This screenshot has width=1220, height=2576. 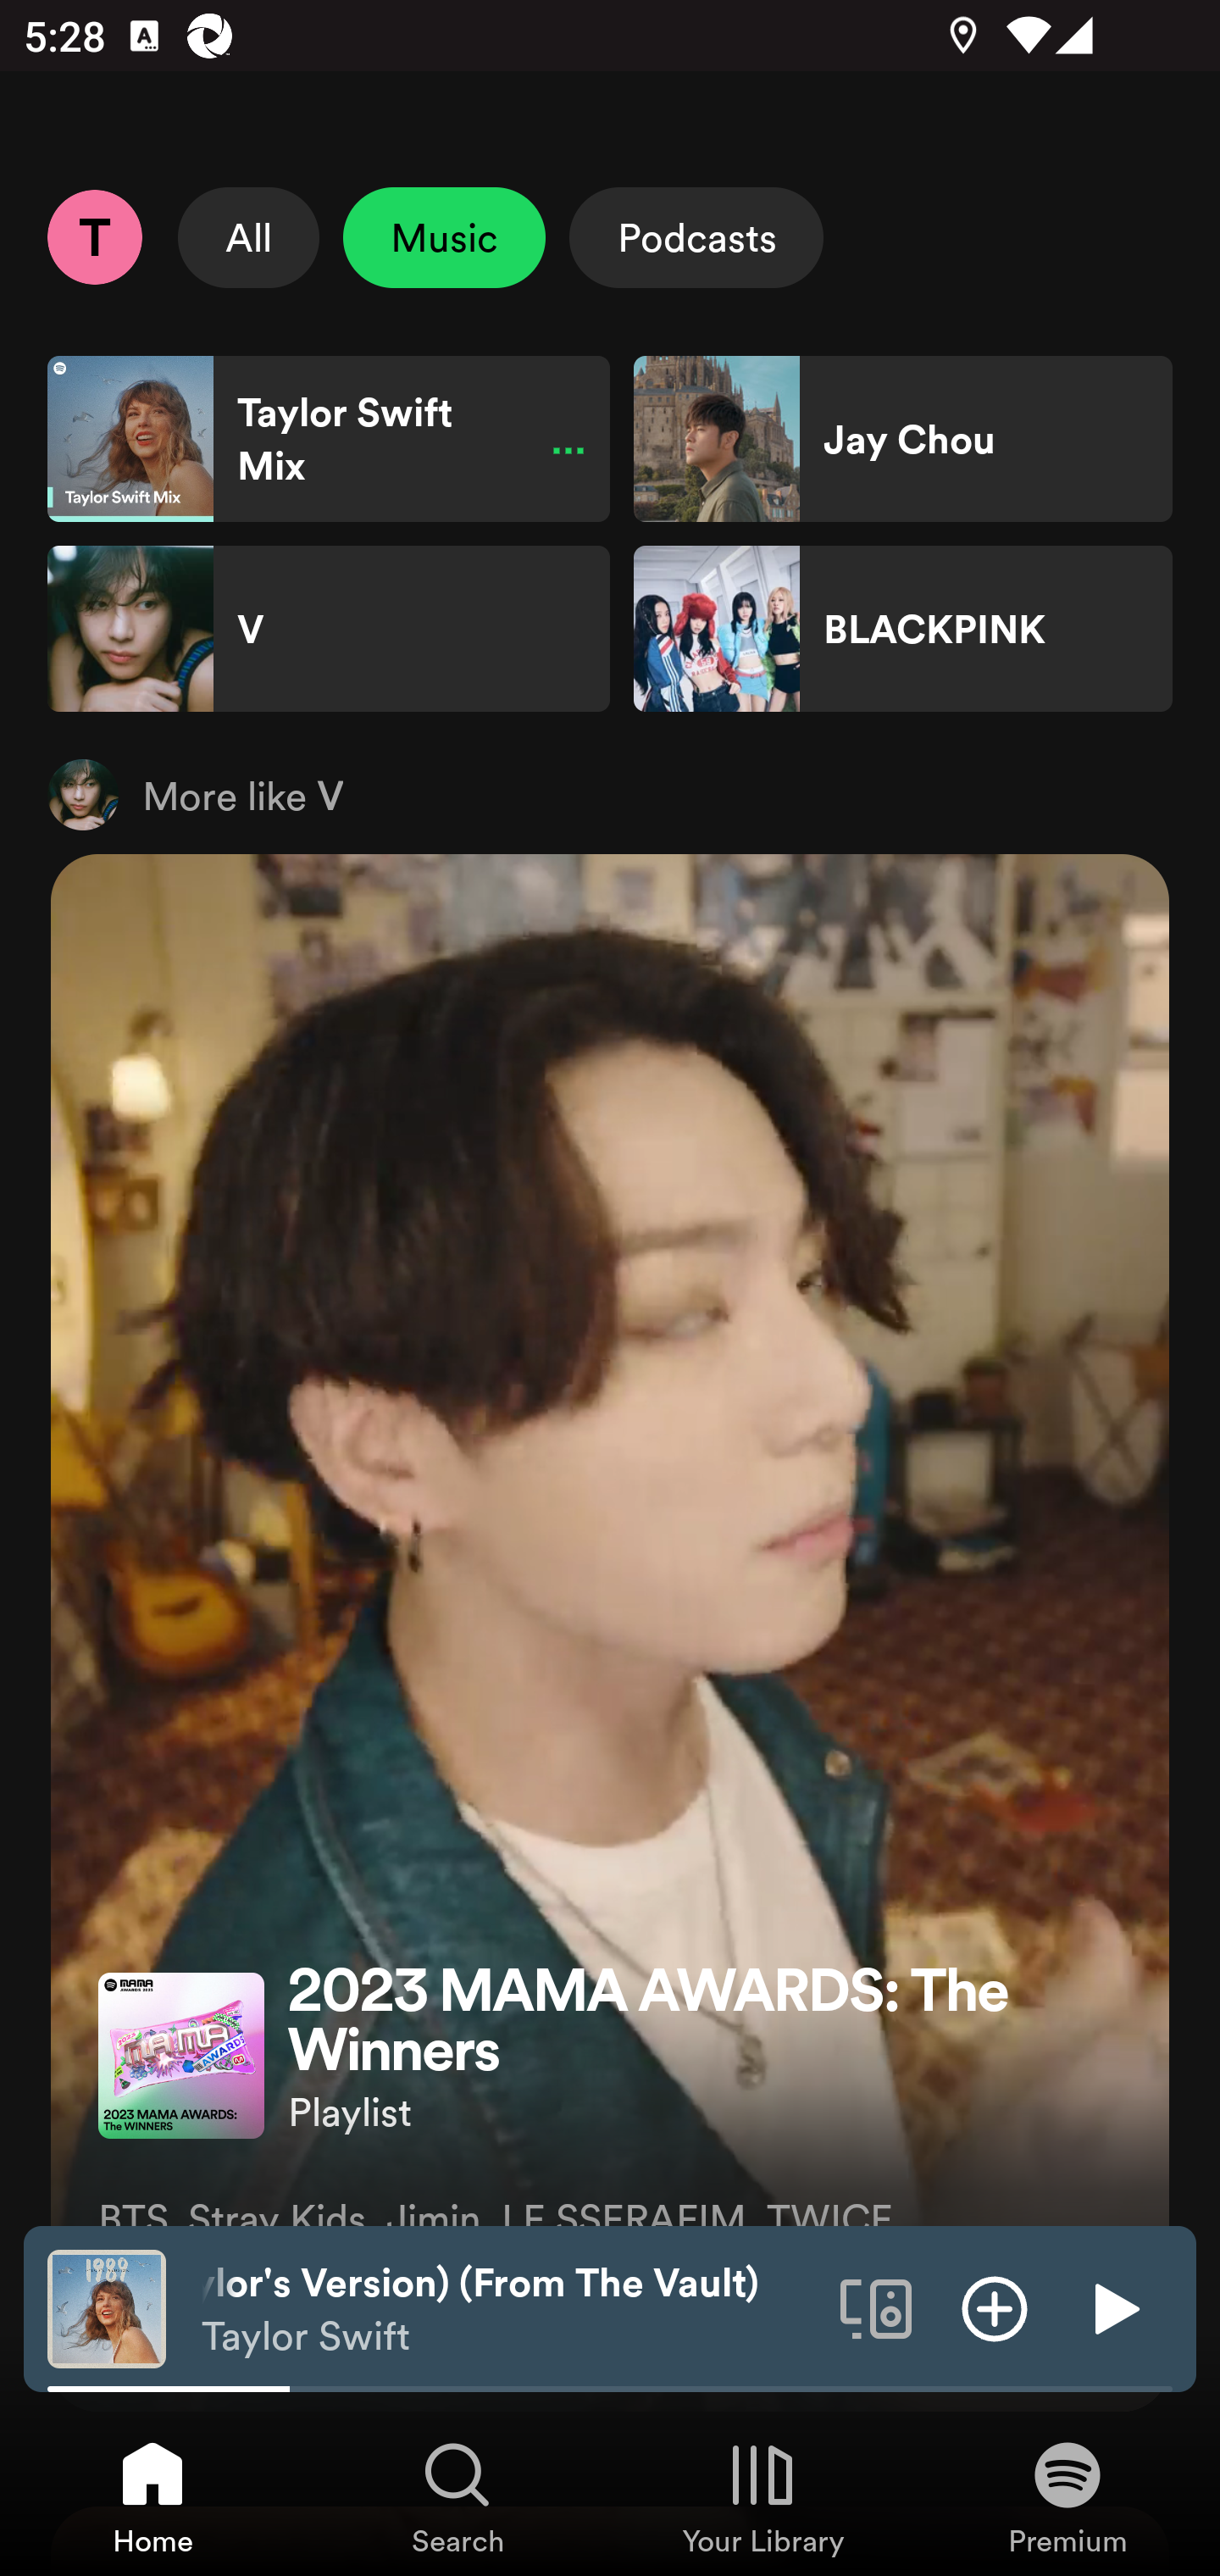 What do you see at coordinates (610, 794) in the screenshot?
I see `More like V` at bounding box center [610, 794].